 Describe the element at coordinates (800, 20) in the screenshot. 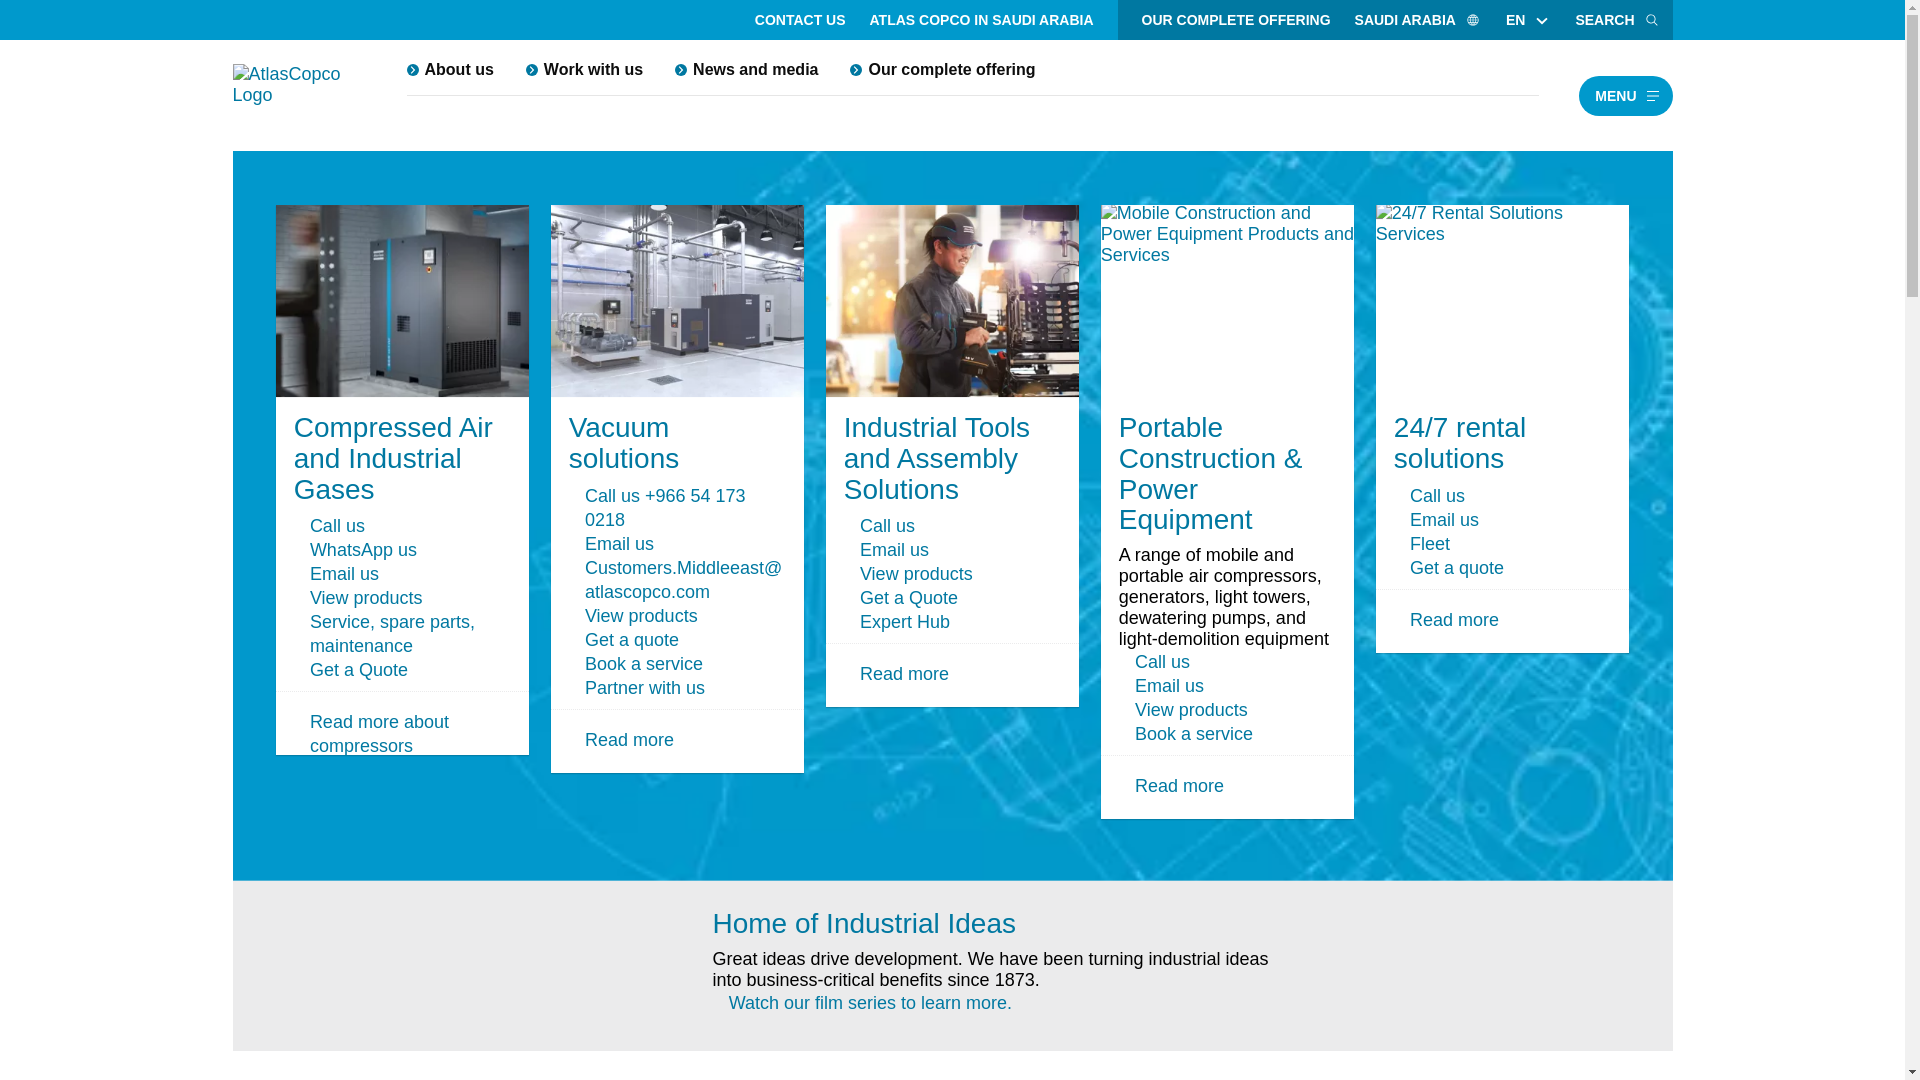

I see `CONTACT US` at that location.